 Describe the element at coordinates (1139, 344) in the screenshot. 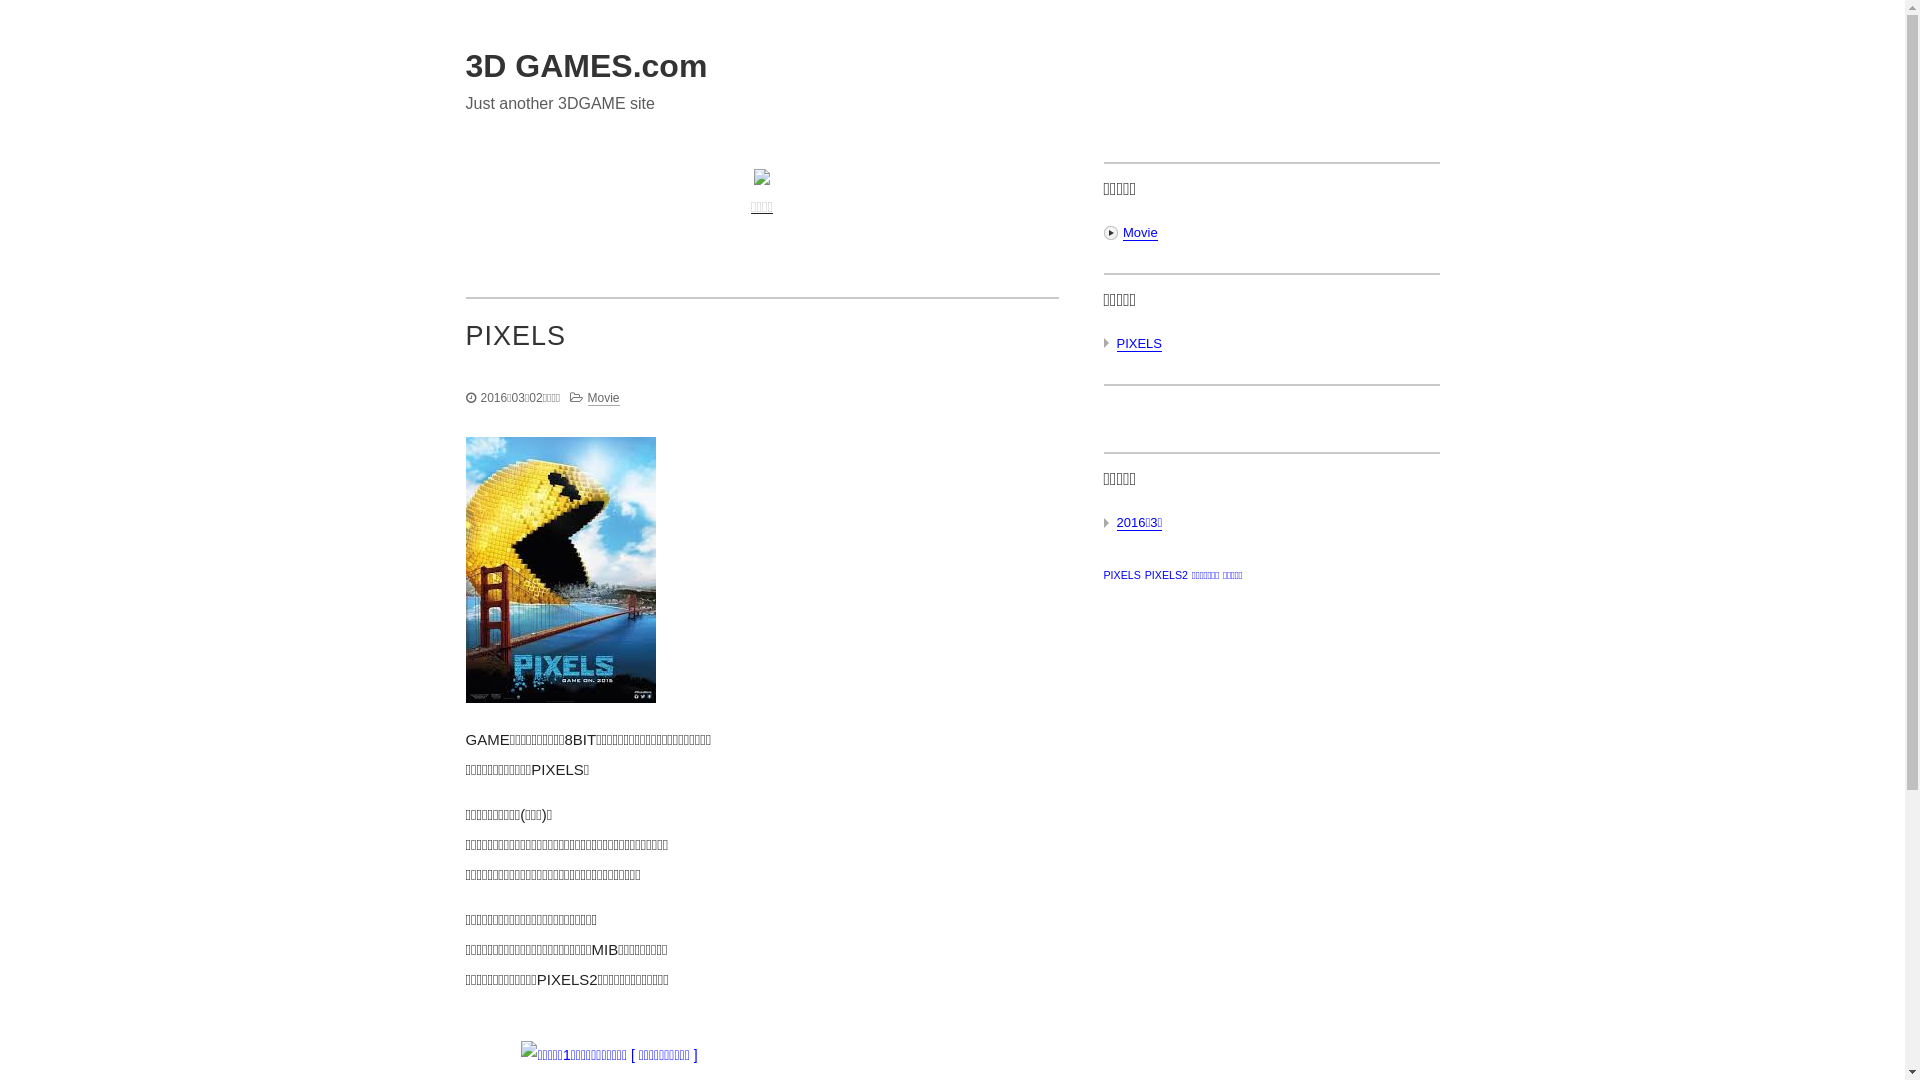

I see `PIXELS` at that location.